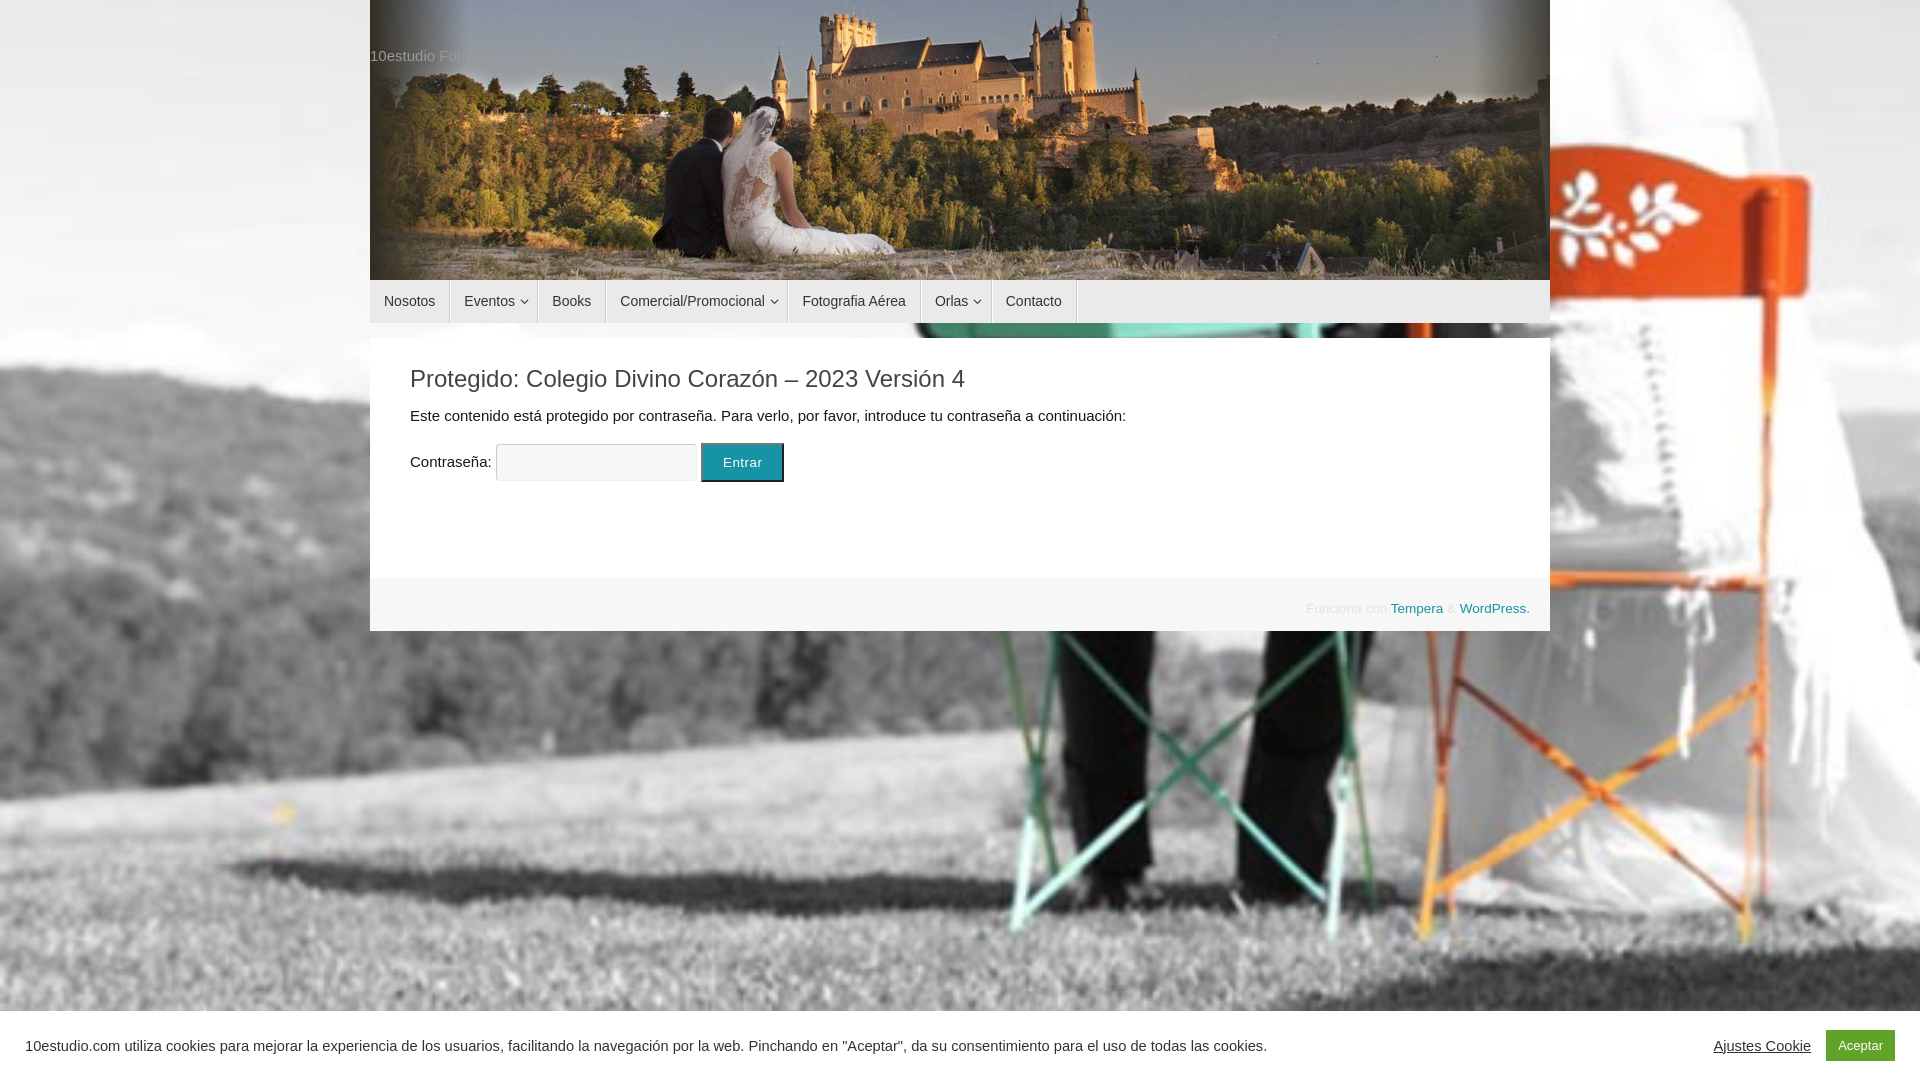  I want to click on Books, so click(572, 302).